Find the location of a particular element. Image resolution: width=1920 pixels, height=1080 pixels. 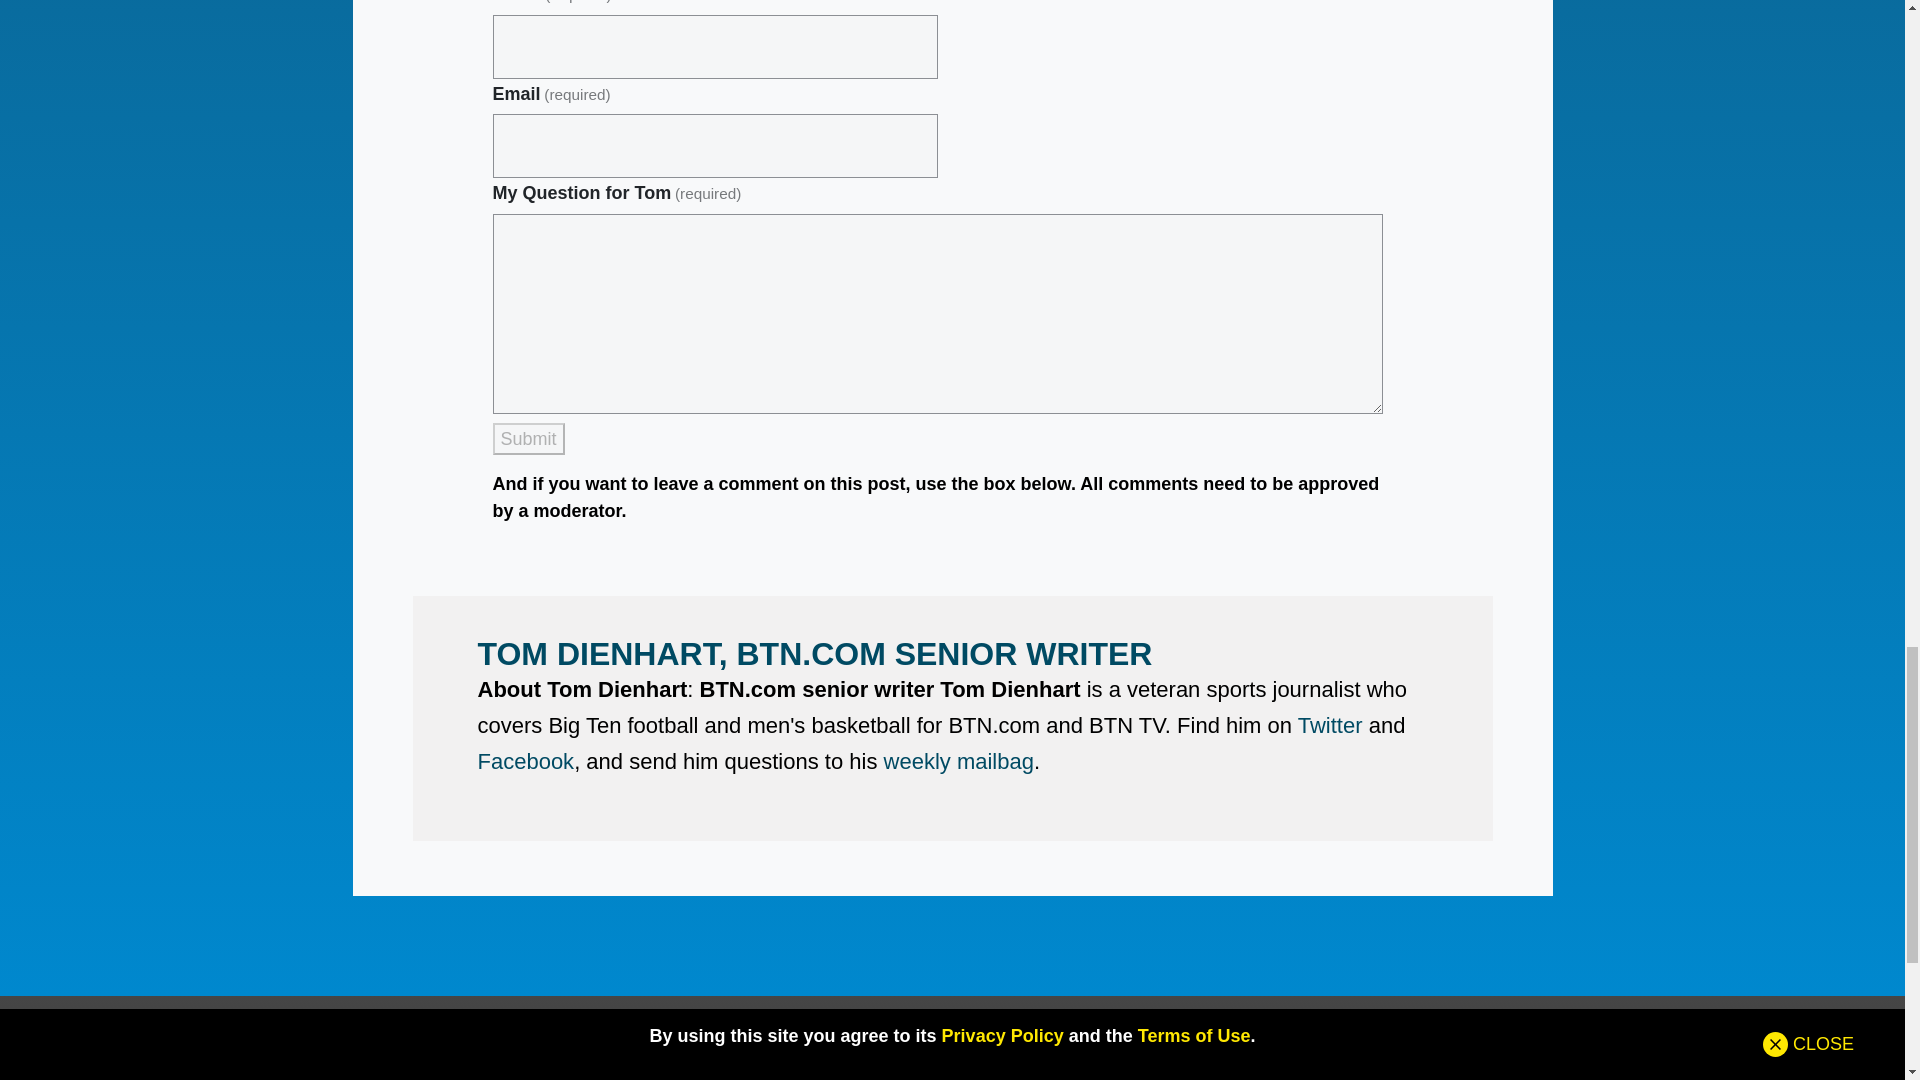

Social Media is located at coordinates (1336, 304).